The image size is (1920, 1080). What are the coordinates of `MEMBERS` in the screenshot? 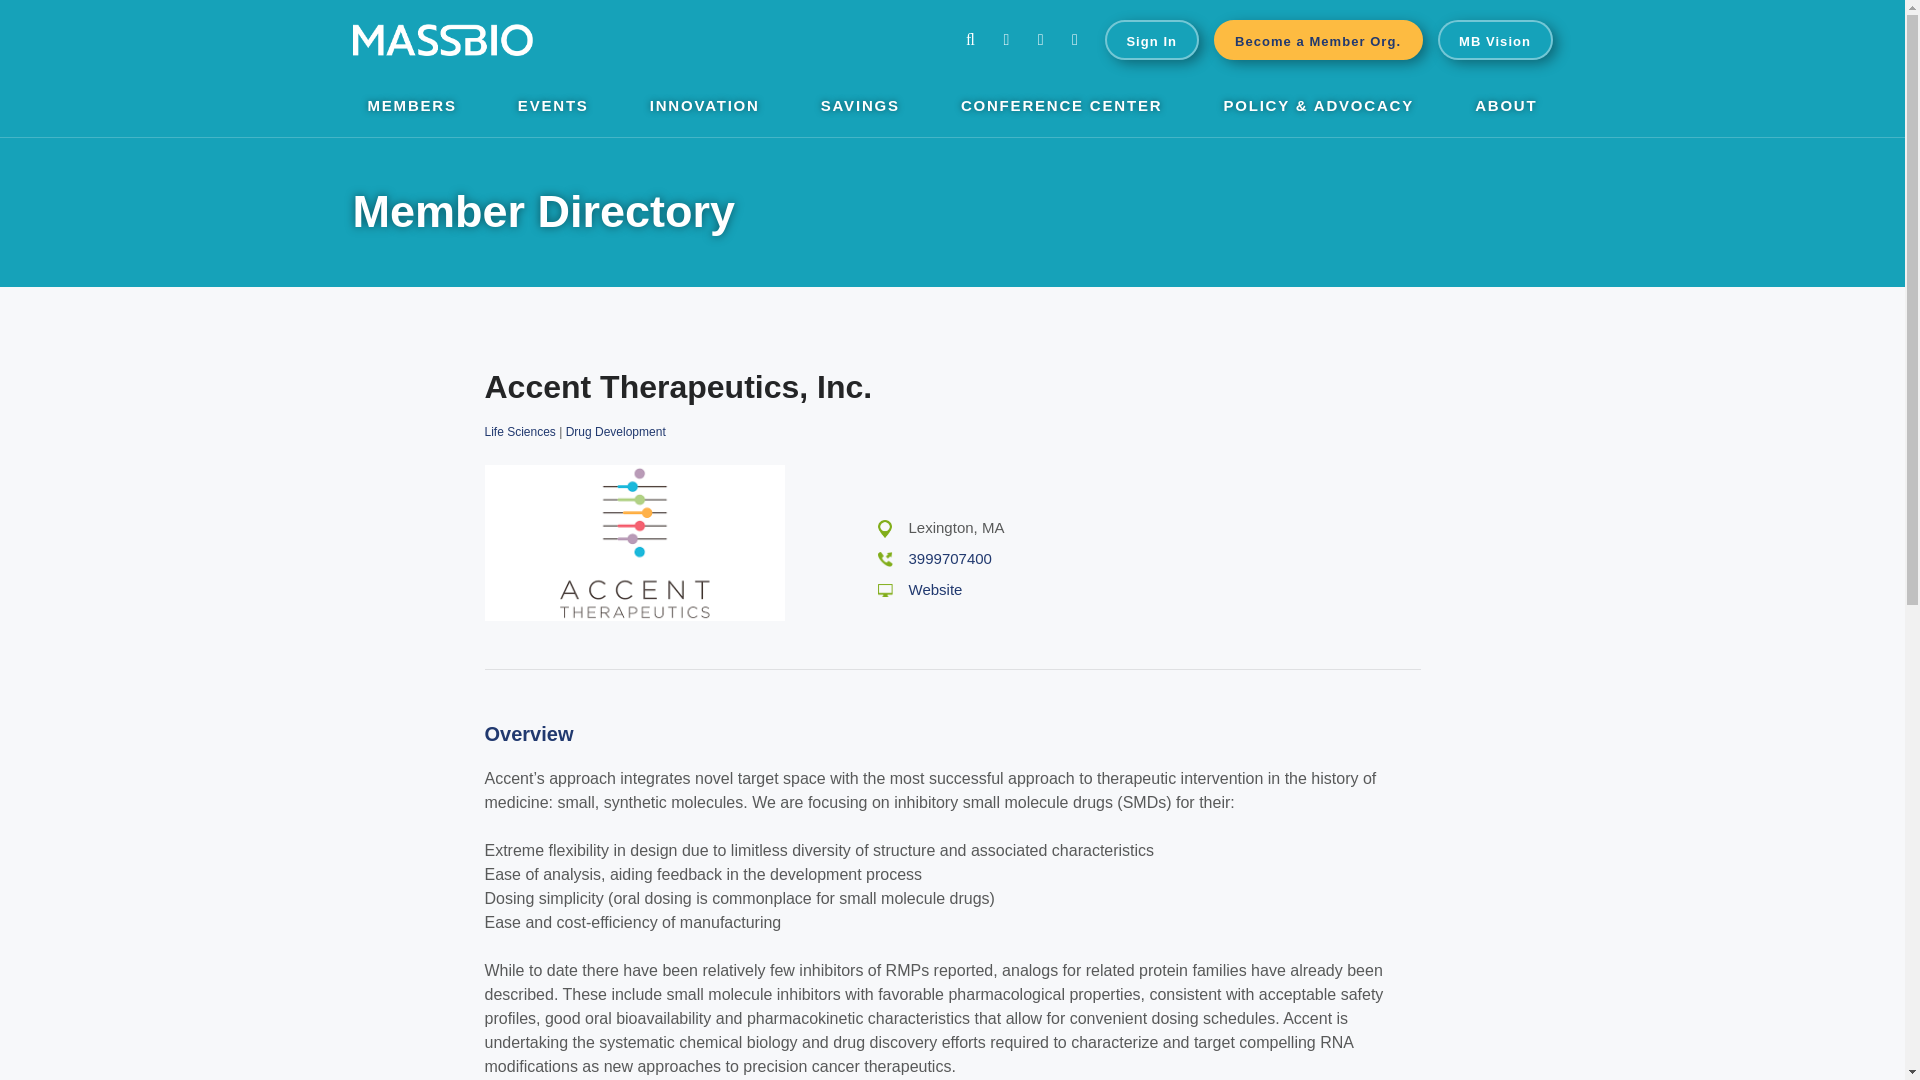 It's located at (412, 108).